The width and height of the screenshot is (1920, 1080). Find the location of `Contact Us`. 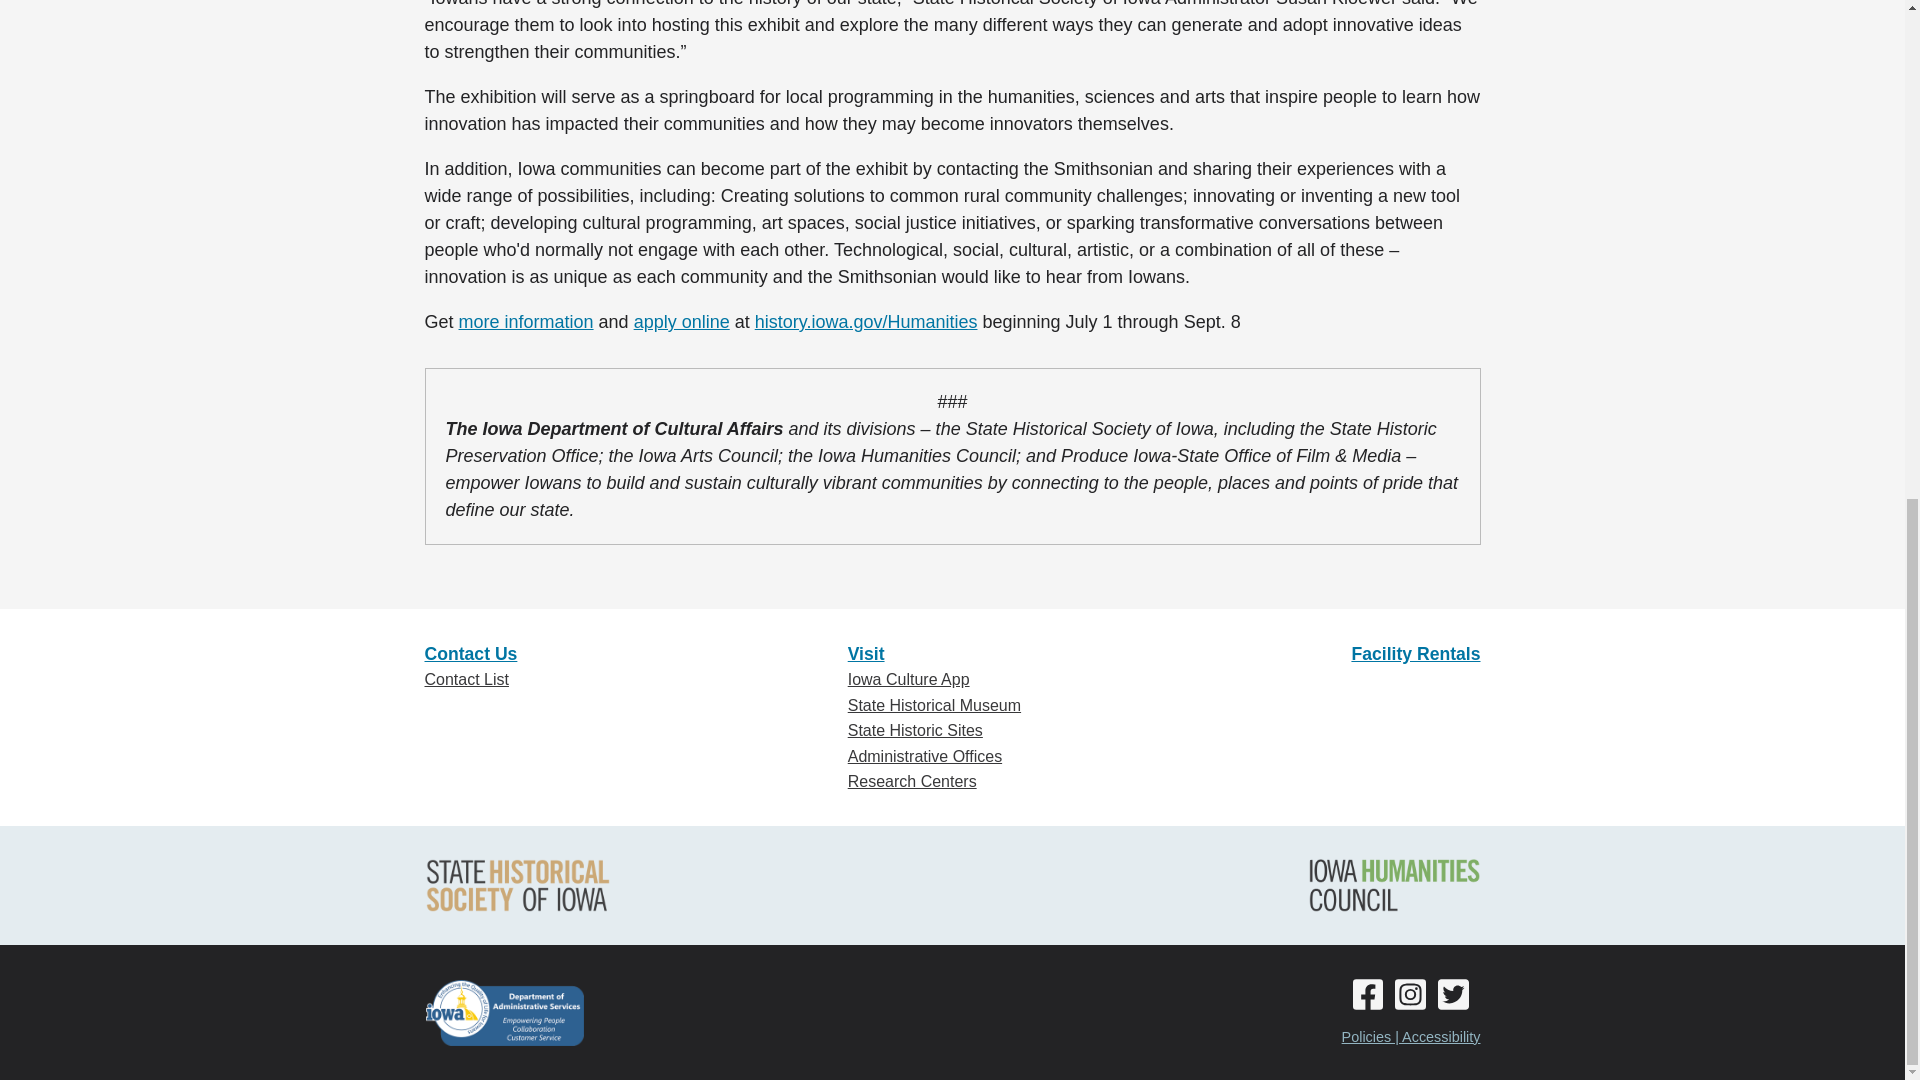

Contact Us is located at coordinates (470, 654).